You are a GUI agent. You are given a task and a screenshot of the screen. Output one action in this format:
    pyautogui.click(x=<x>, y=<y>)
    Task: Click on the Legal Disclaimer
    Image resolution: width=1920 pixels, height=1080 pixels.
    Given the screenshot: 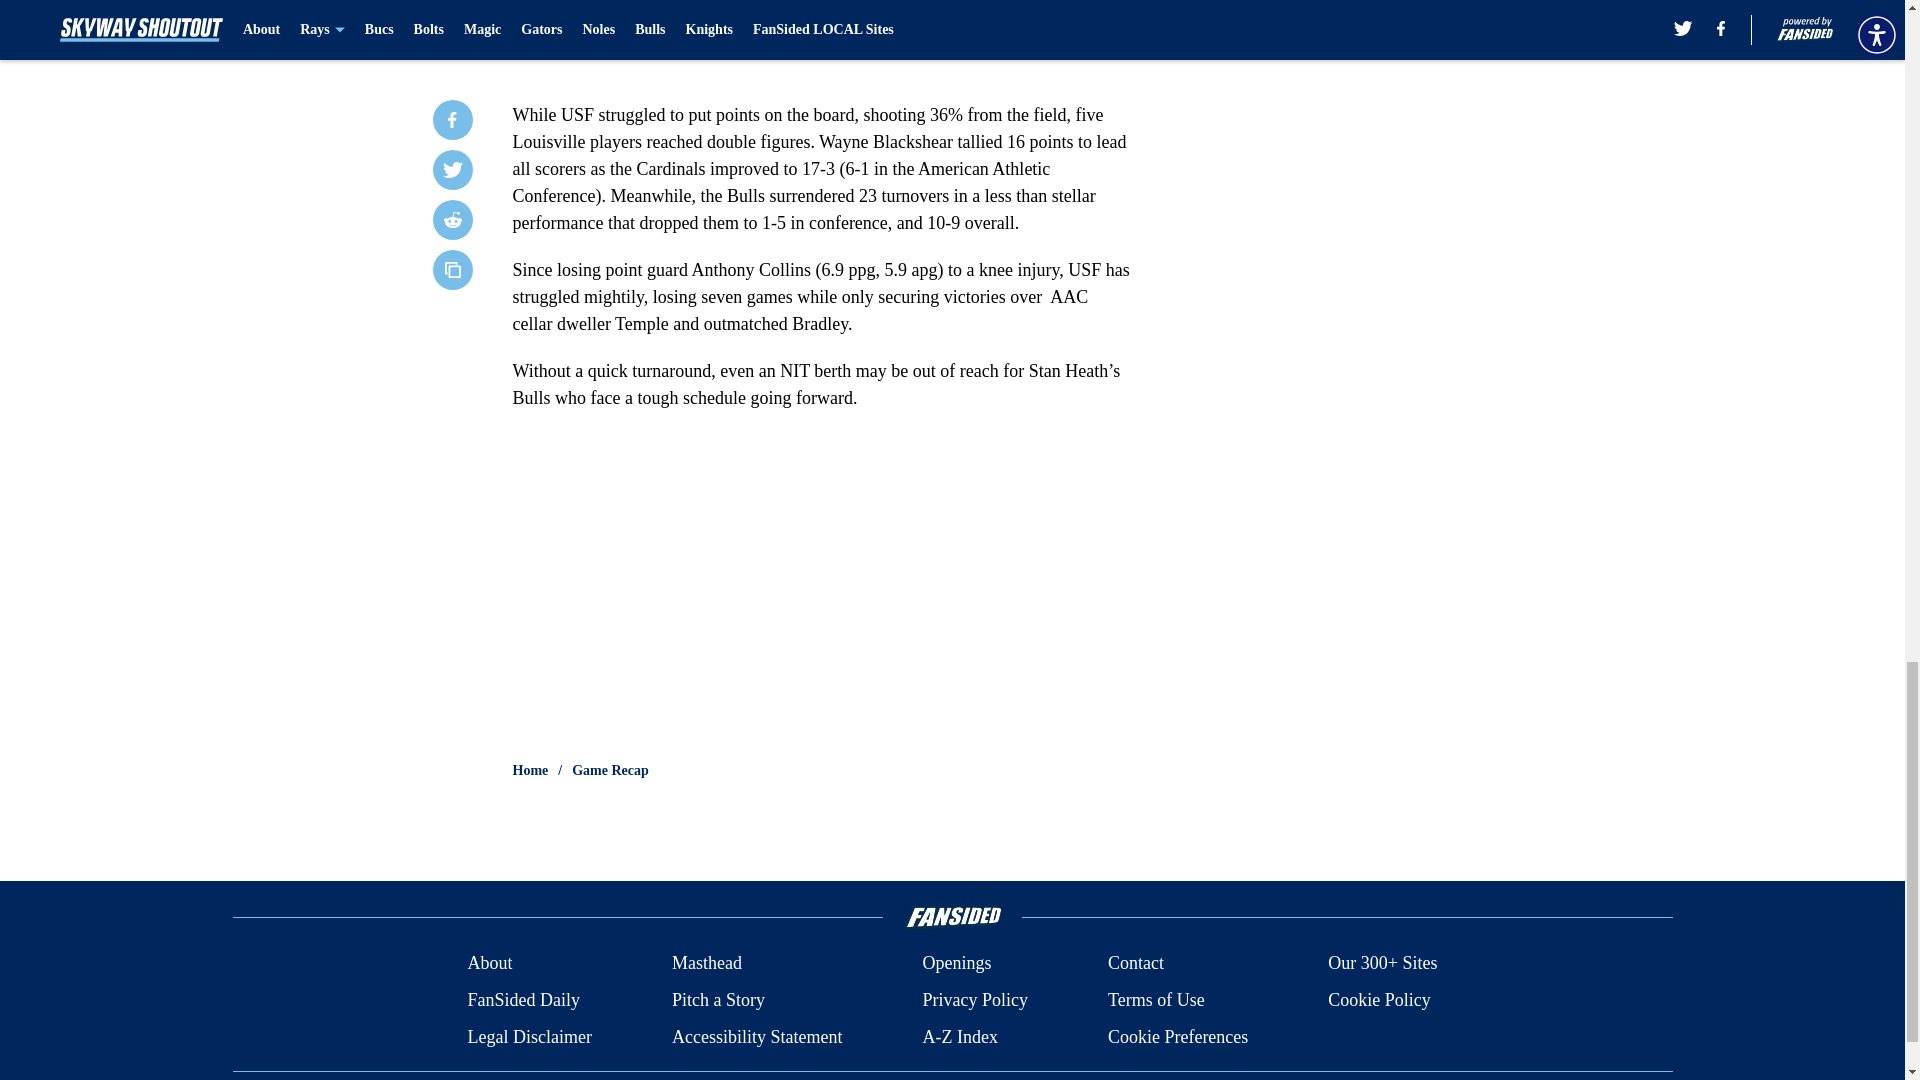 What is the action you would take?
    pyautogui.click(x=528, y=1036)
    